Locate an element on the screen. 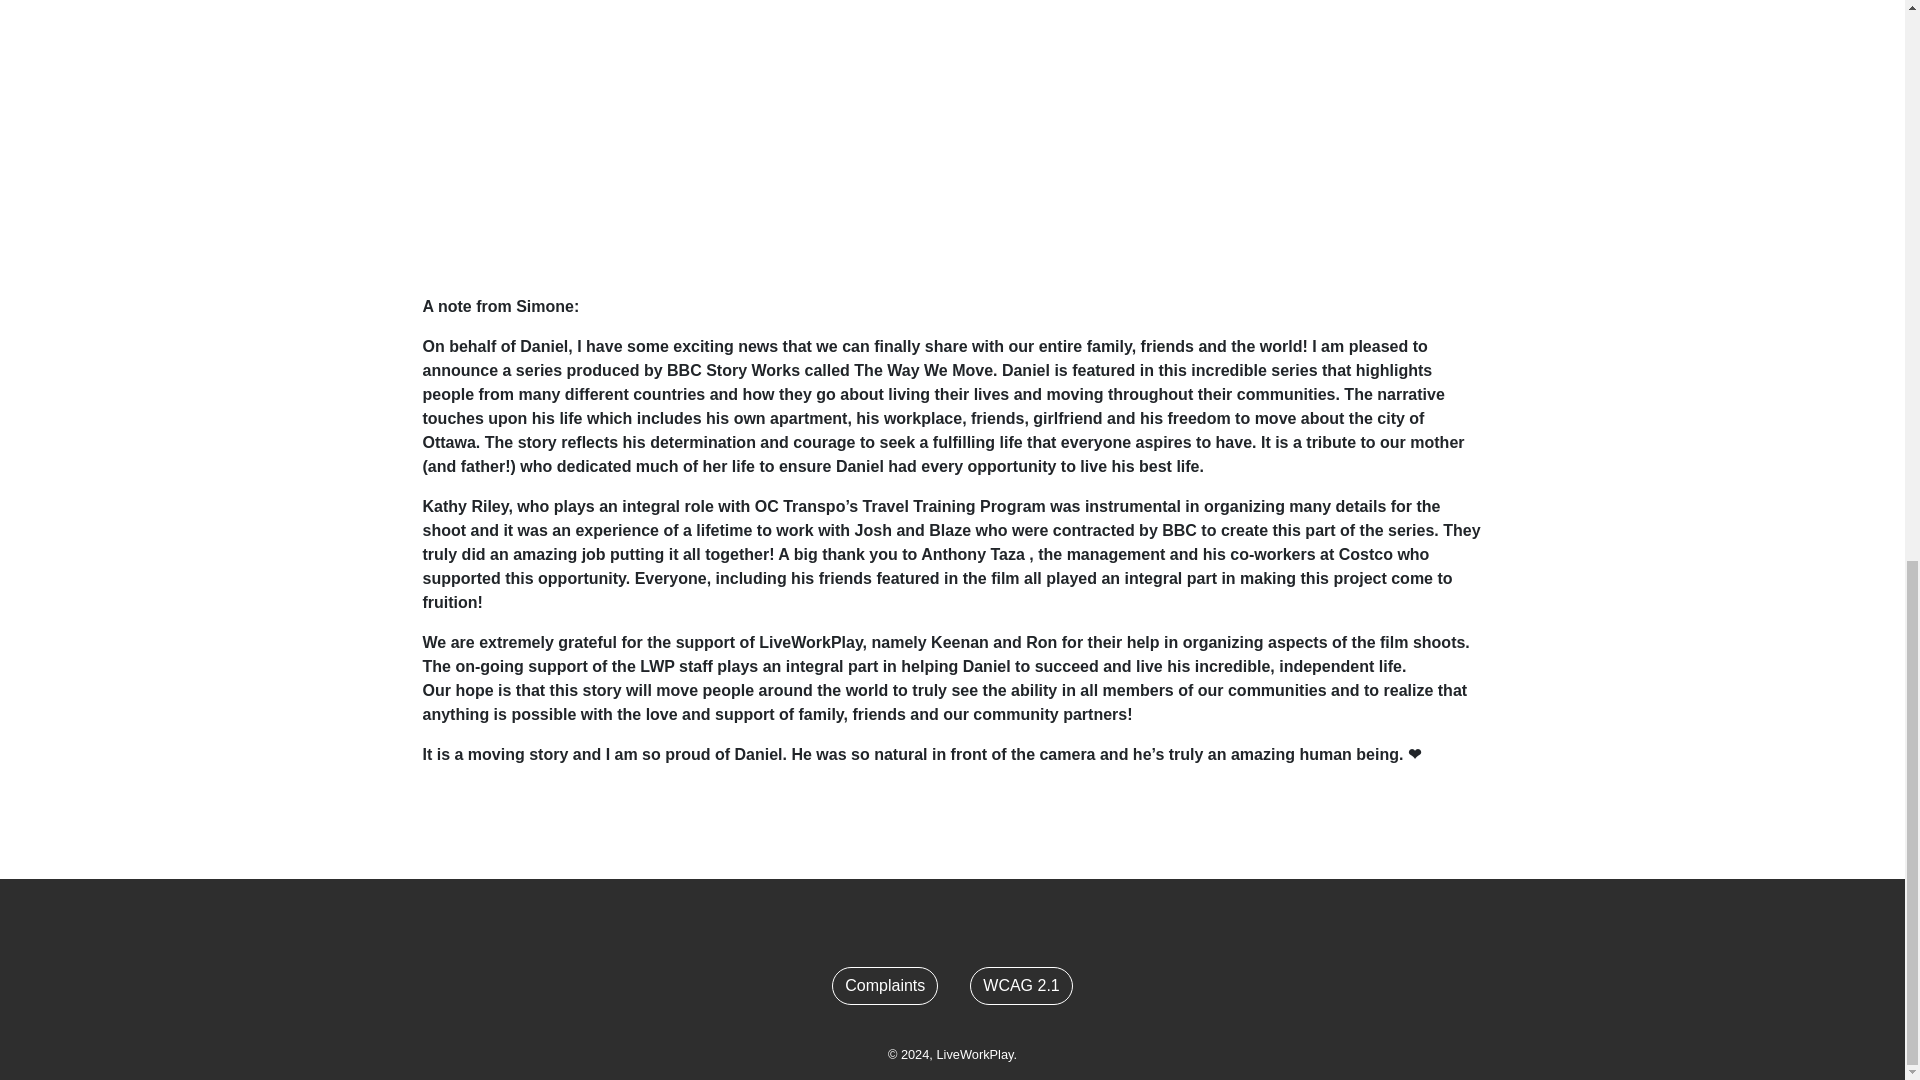  WCAG 2.1 is located at coordinates (1020, 986).